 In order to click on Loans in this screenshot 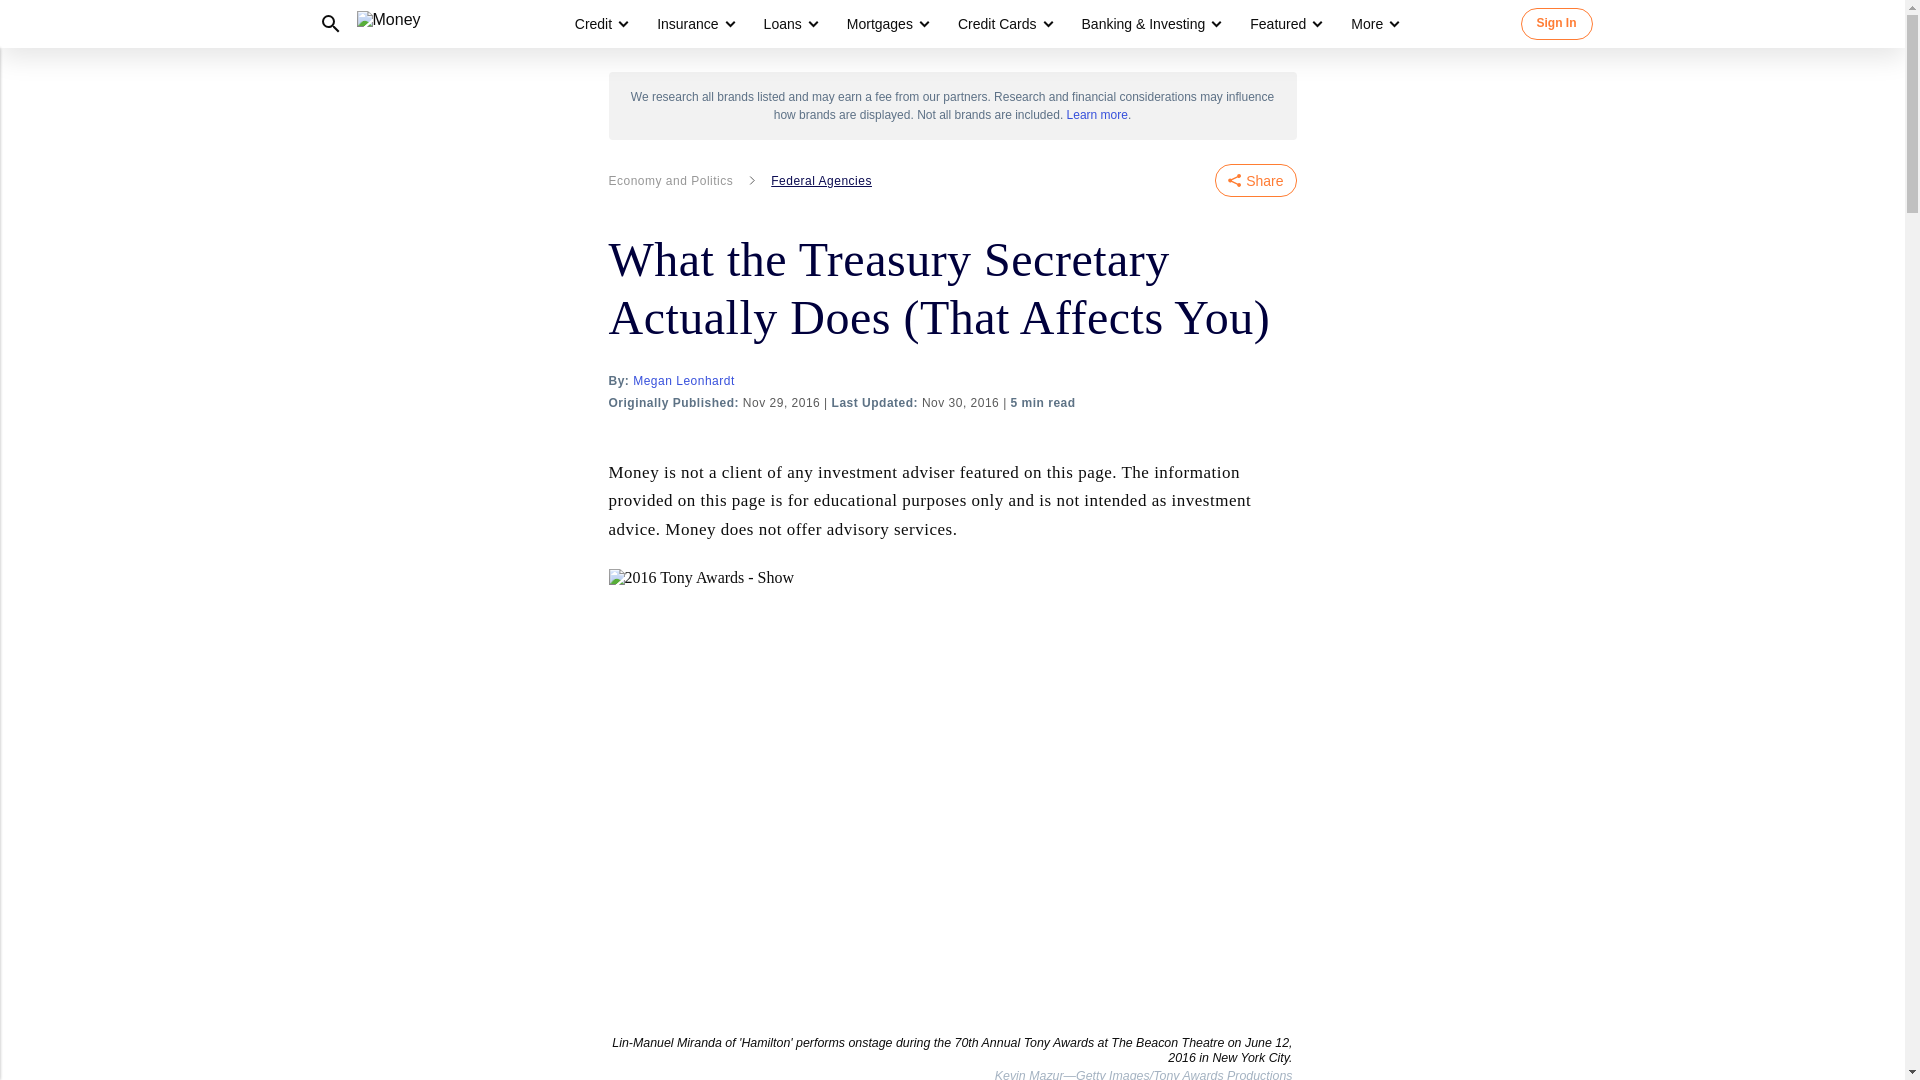, I will do `click(790, 24)`.